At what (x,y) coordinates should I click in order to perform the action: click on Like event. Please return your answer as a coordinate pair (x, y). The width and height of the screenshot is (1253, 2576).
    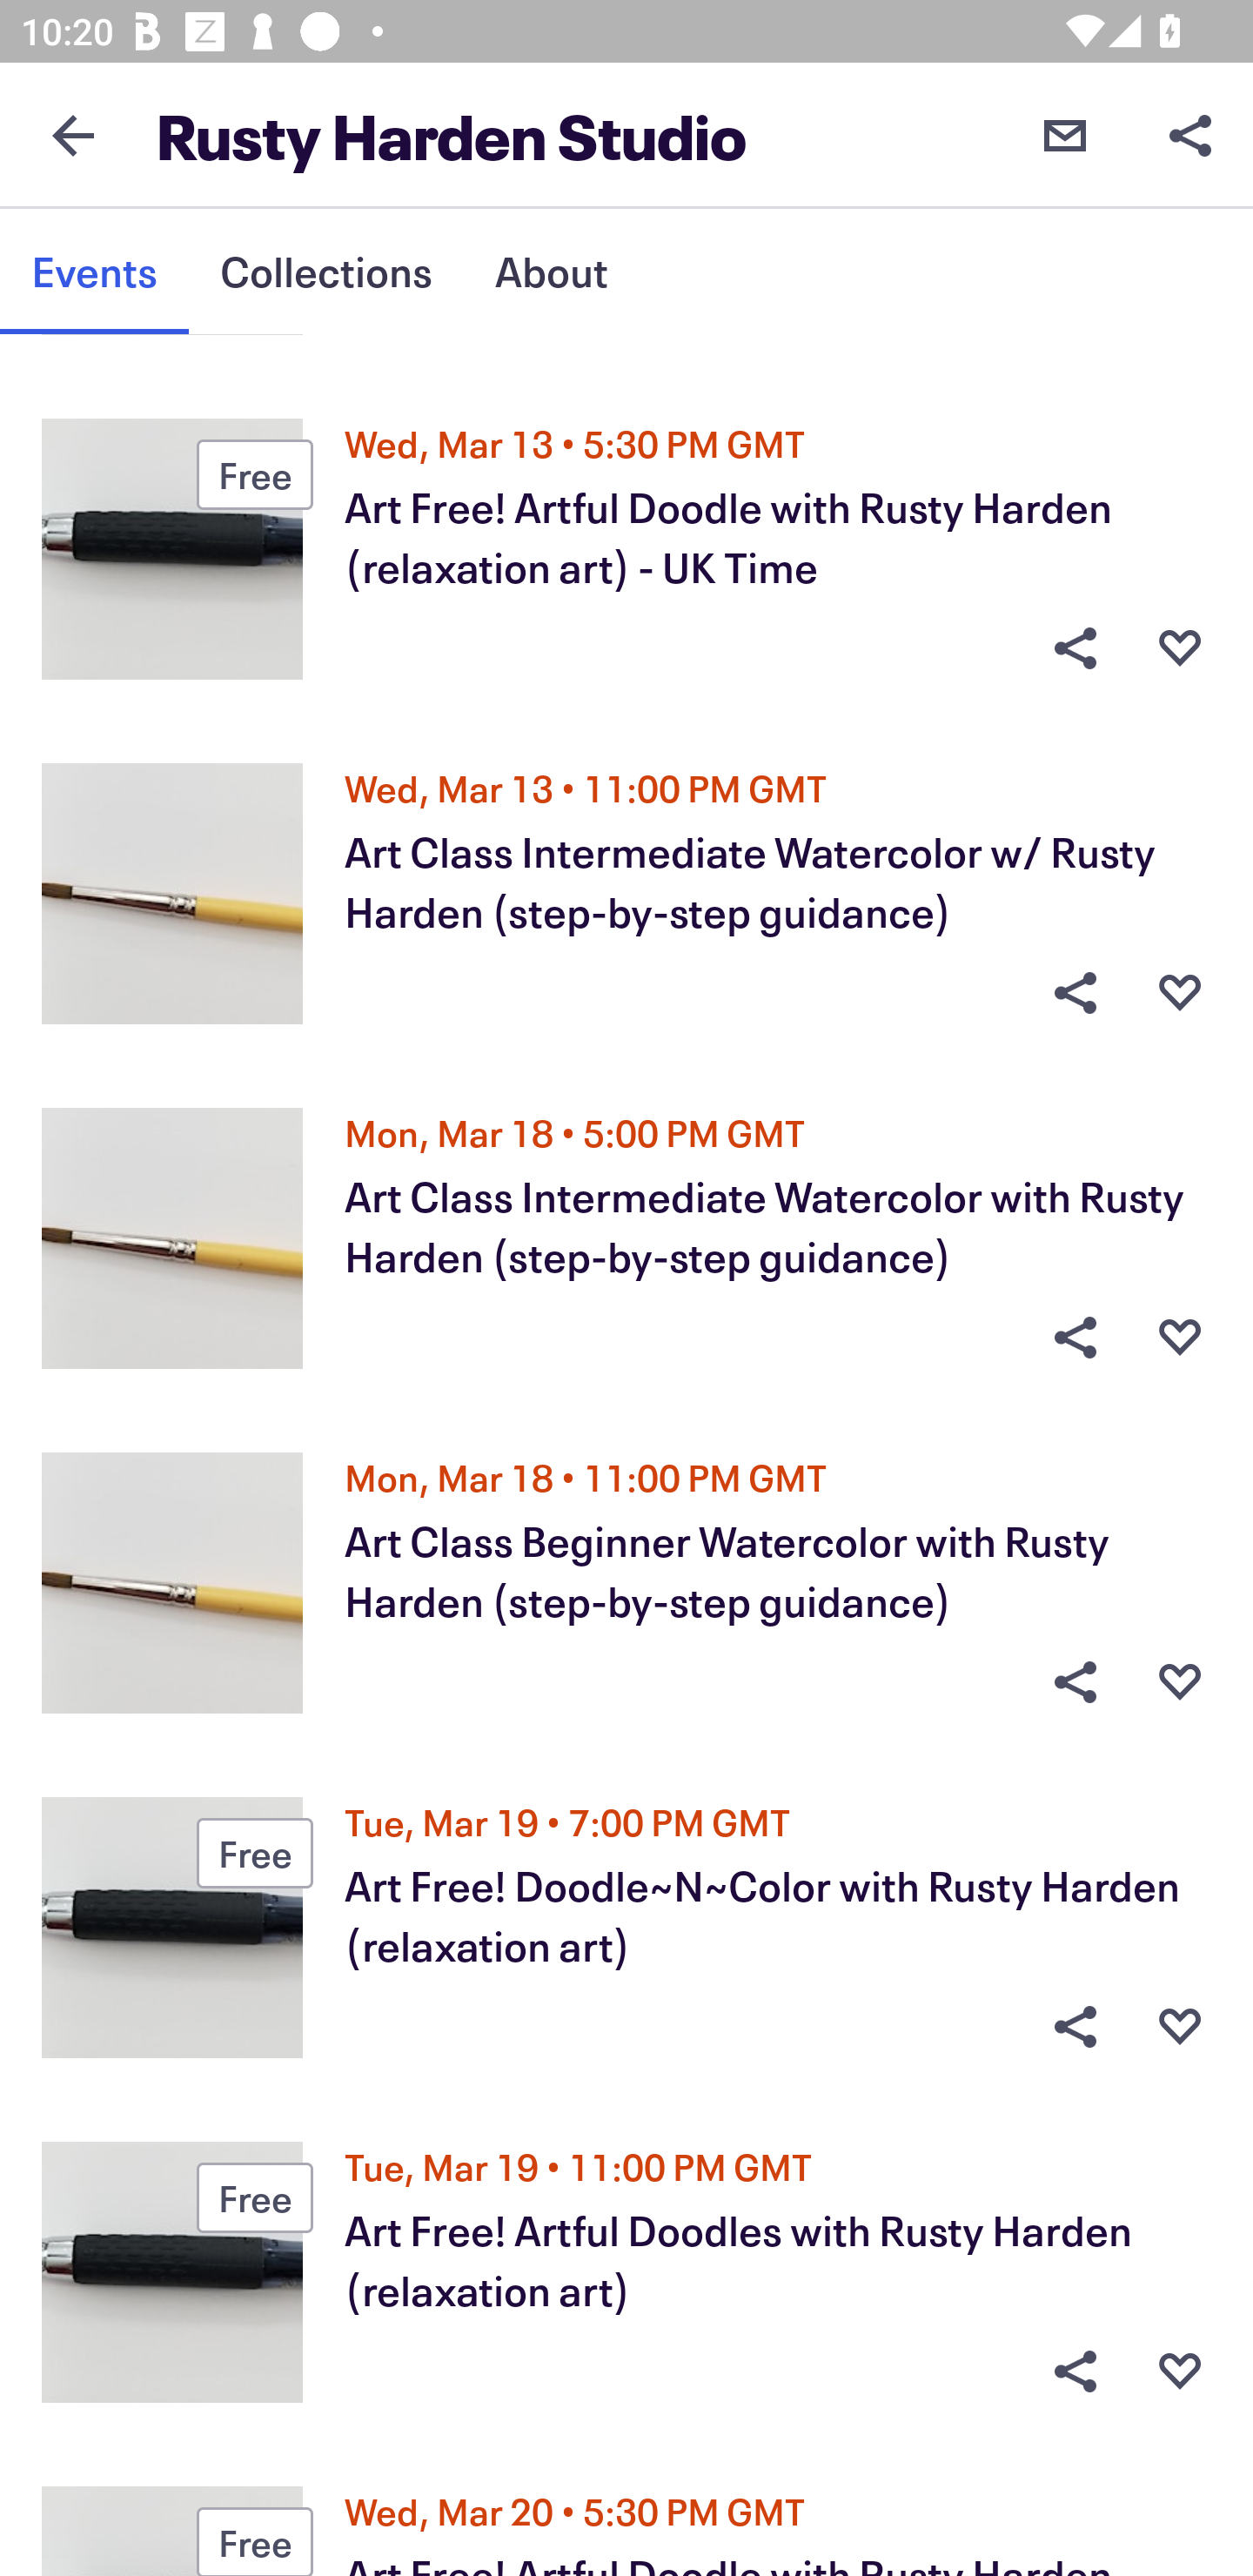
    Looking at the image, I should click on (1180, 649).